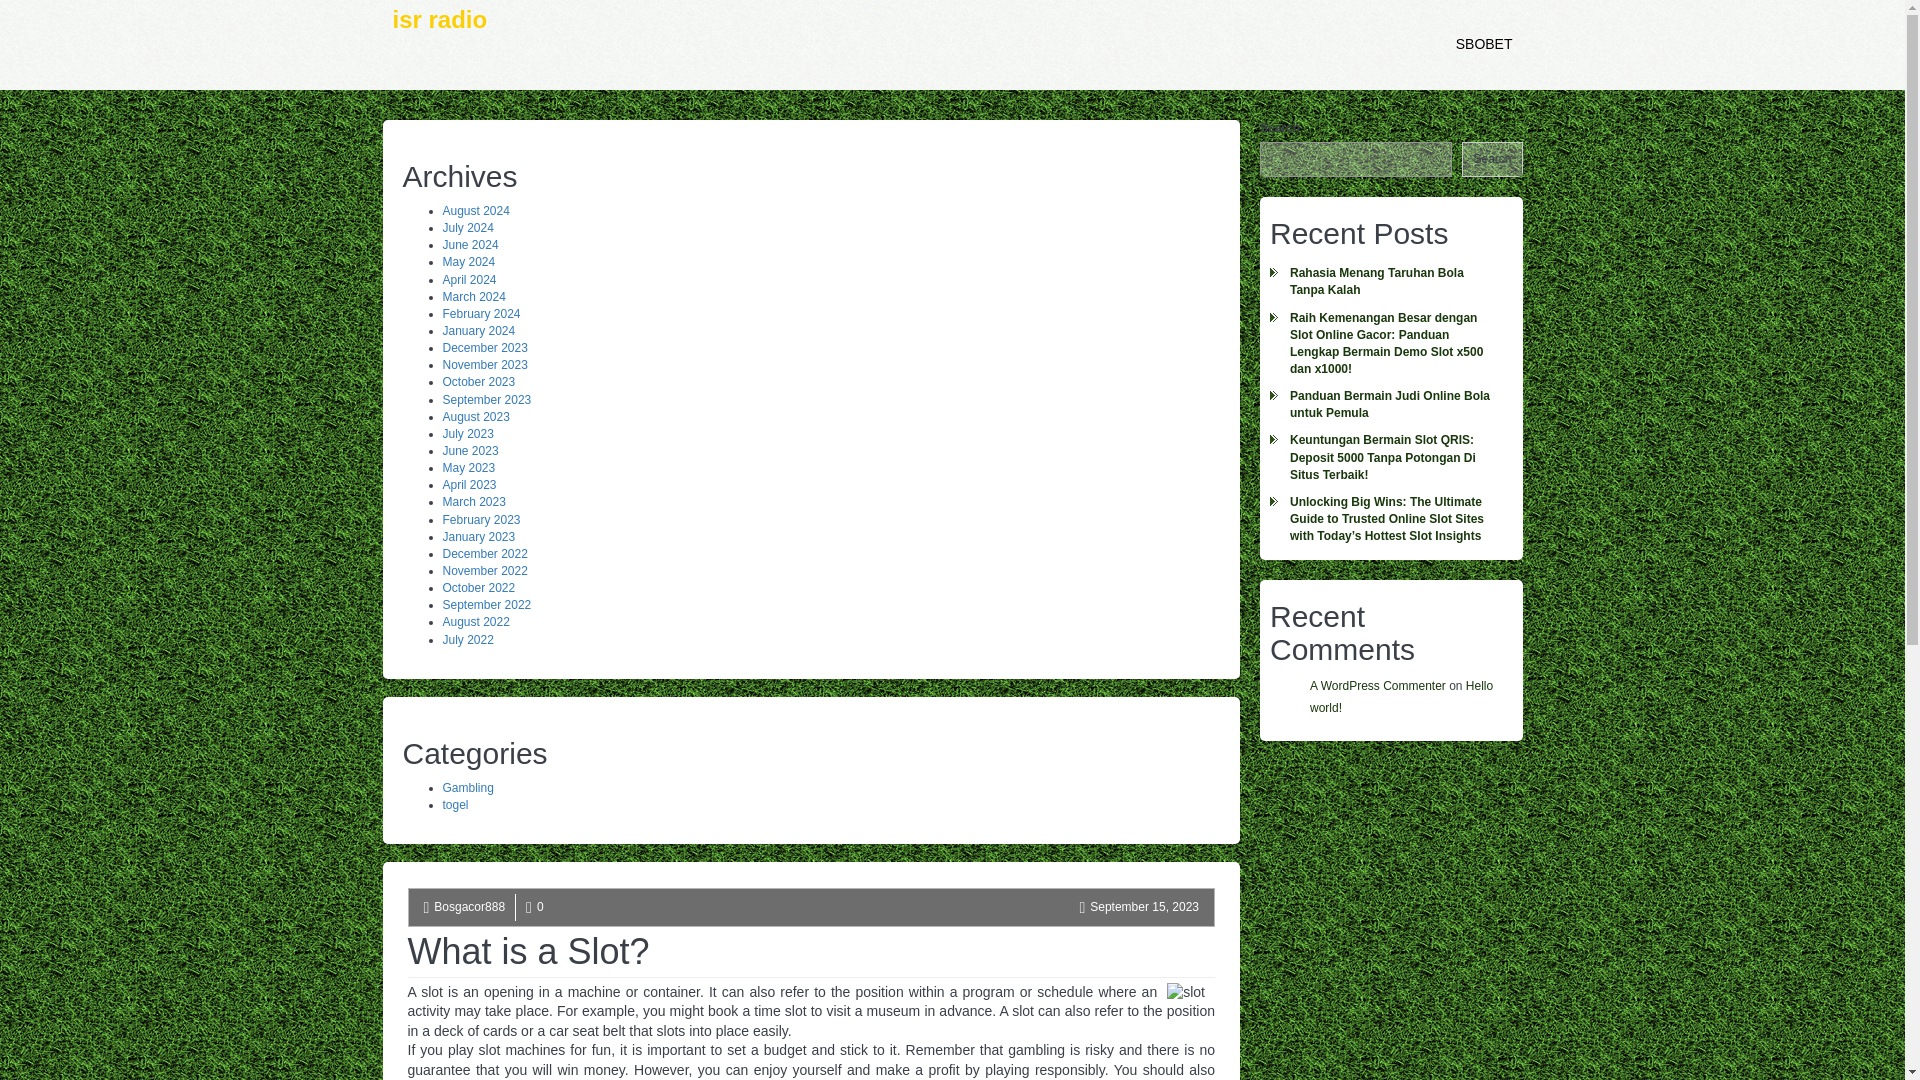  Describe the element at coordinates (467, 639) in the screenshot. I see `July 2022` at that location.